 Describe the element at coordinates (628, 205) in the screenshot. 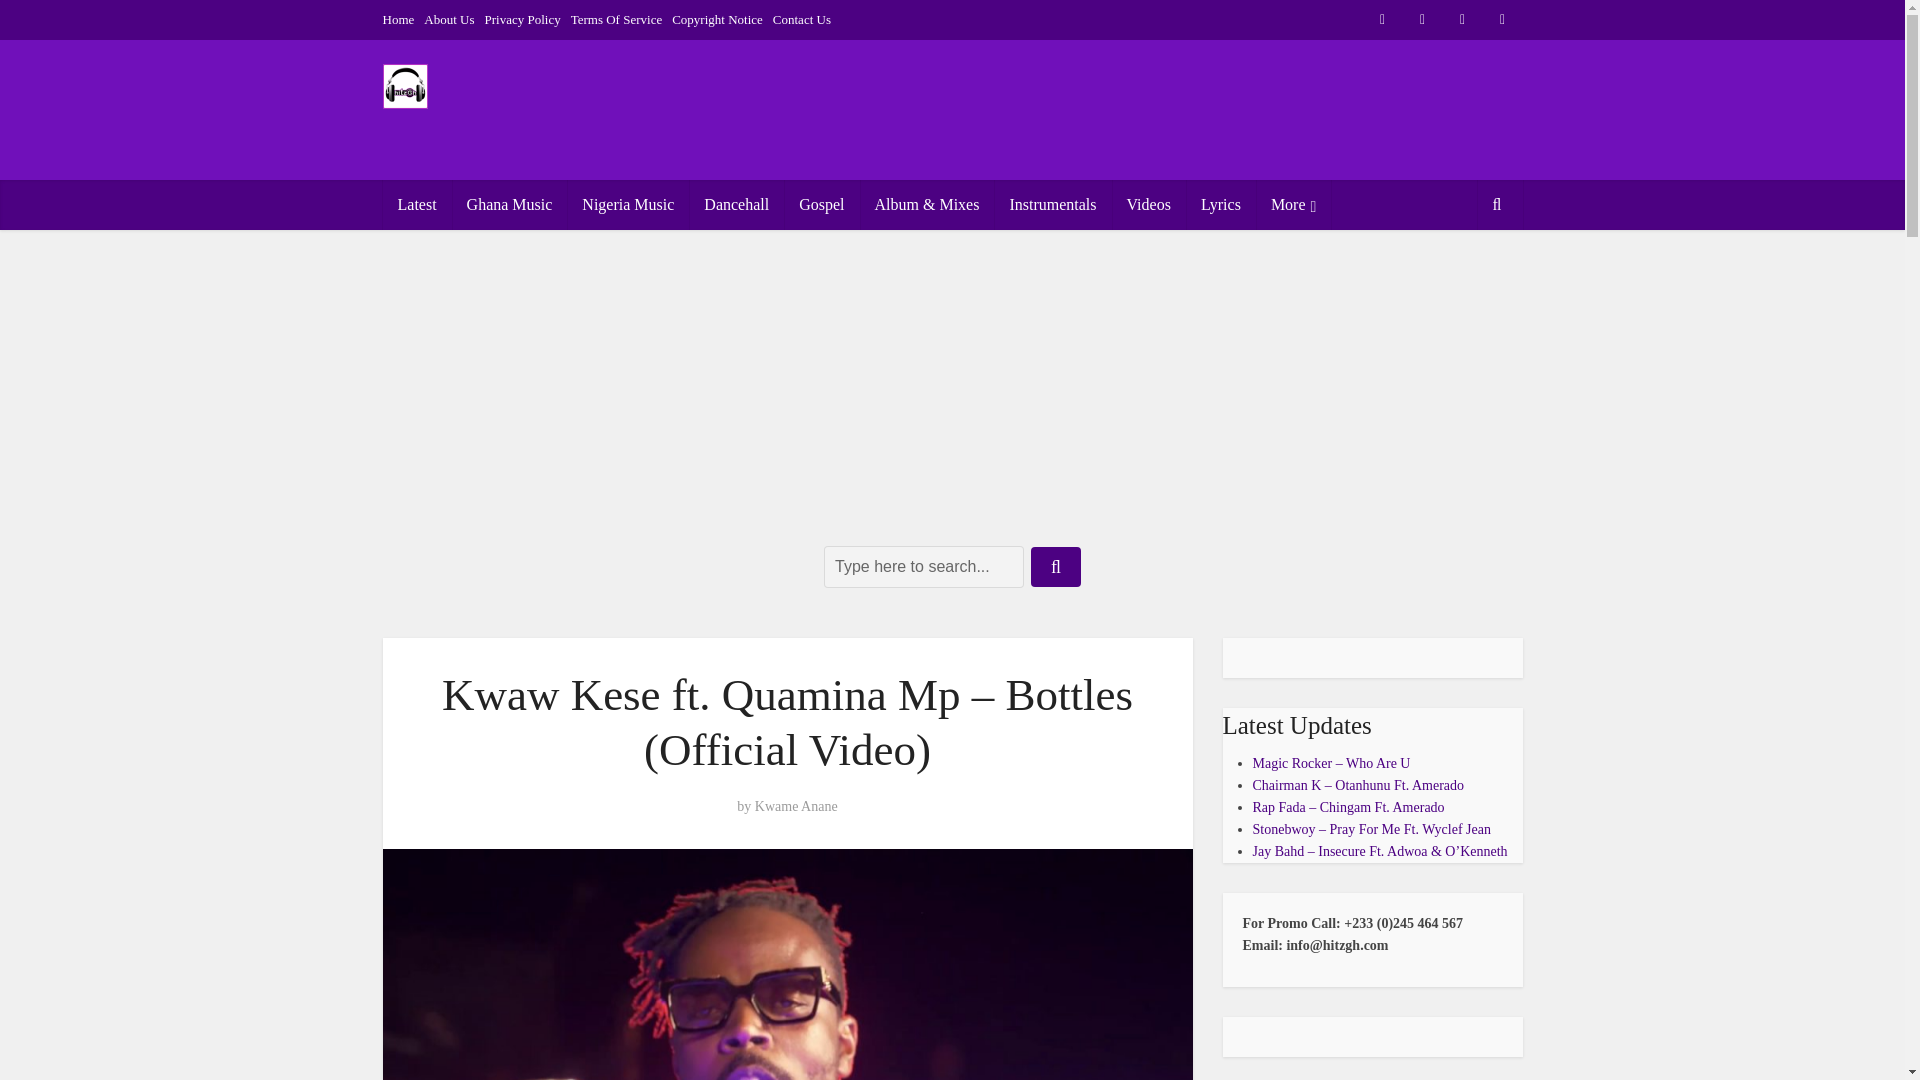

I see `Nigeria Music` at that location.